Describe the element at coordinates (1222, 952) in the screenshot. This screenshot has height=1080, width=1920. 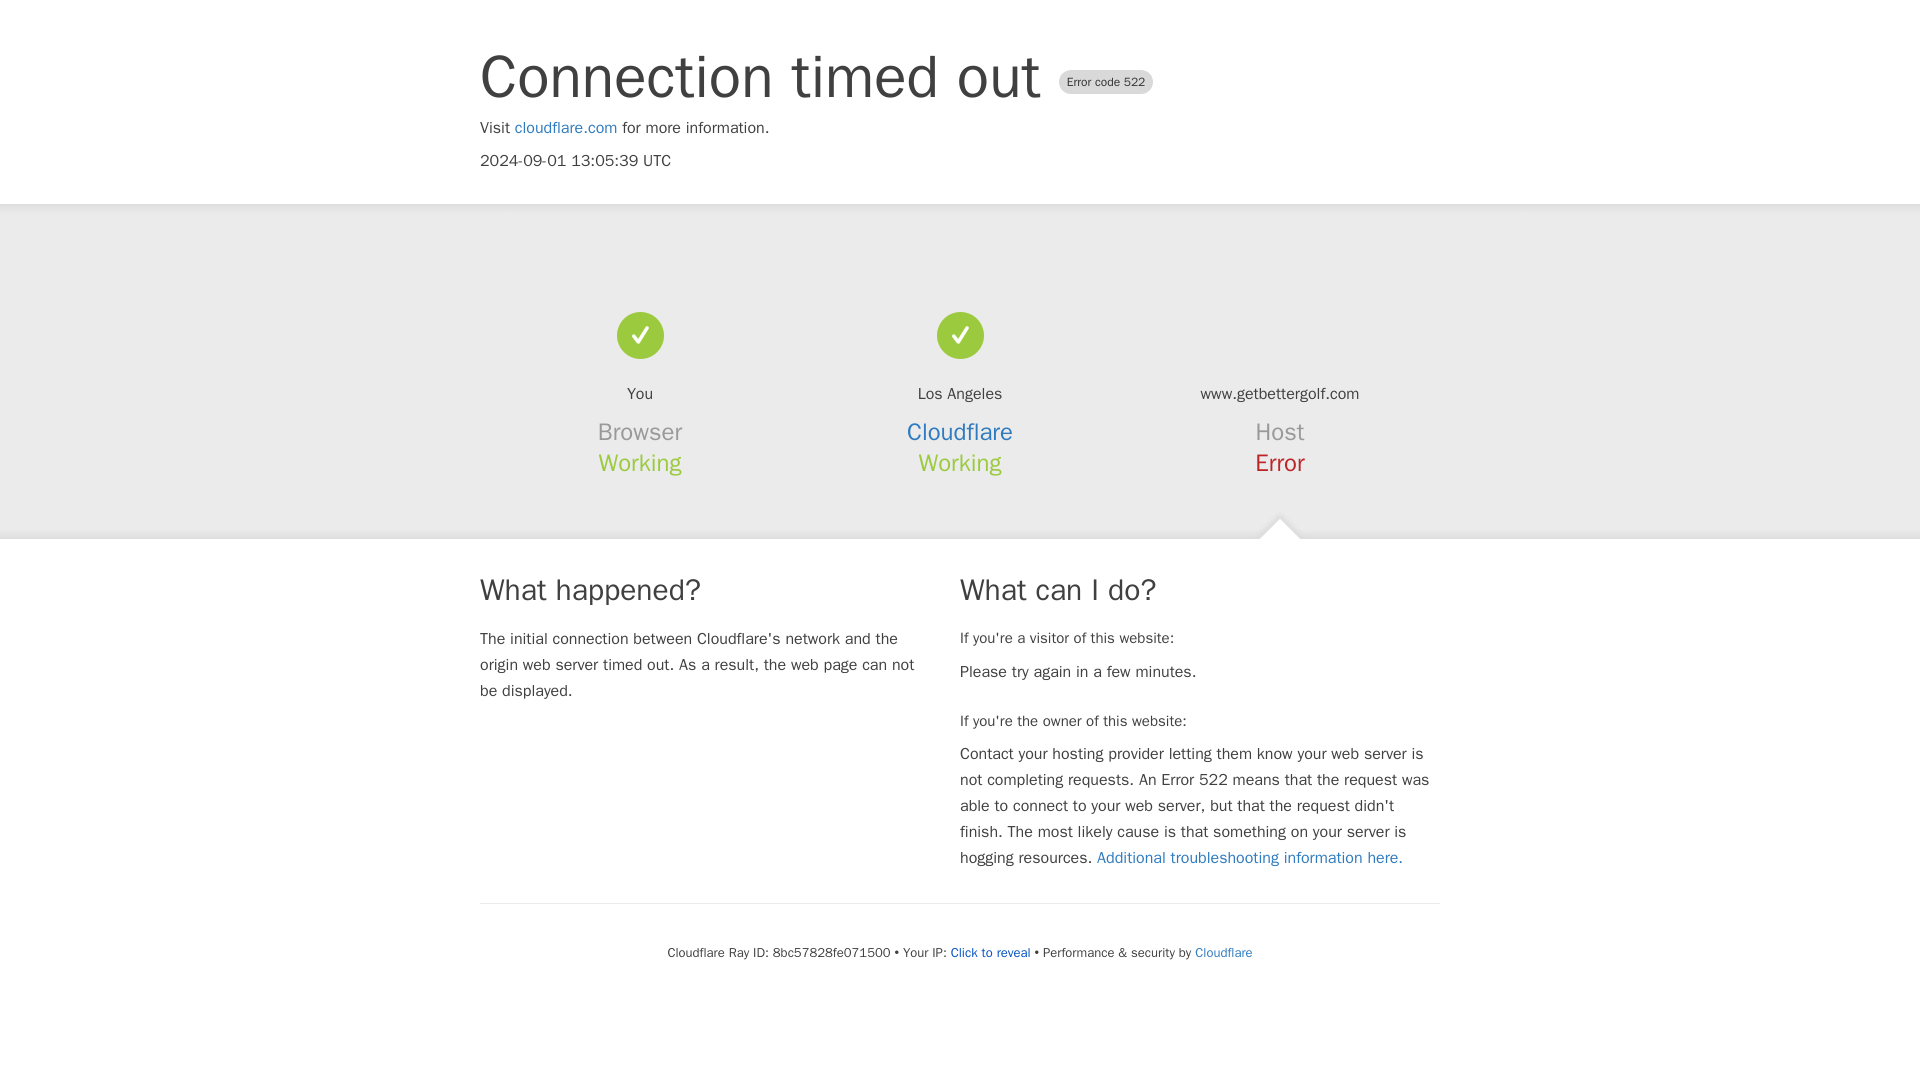
I see `Cloudflare` at that location.